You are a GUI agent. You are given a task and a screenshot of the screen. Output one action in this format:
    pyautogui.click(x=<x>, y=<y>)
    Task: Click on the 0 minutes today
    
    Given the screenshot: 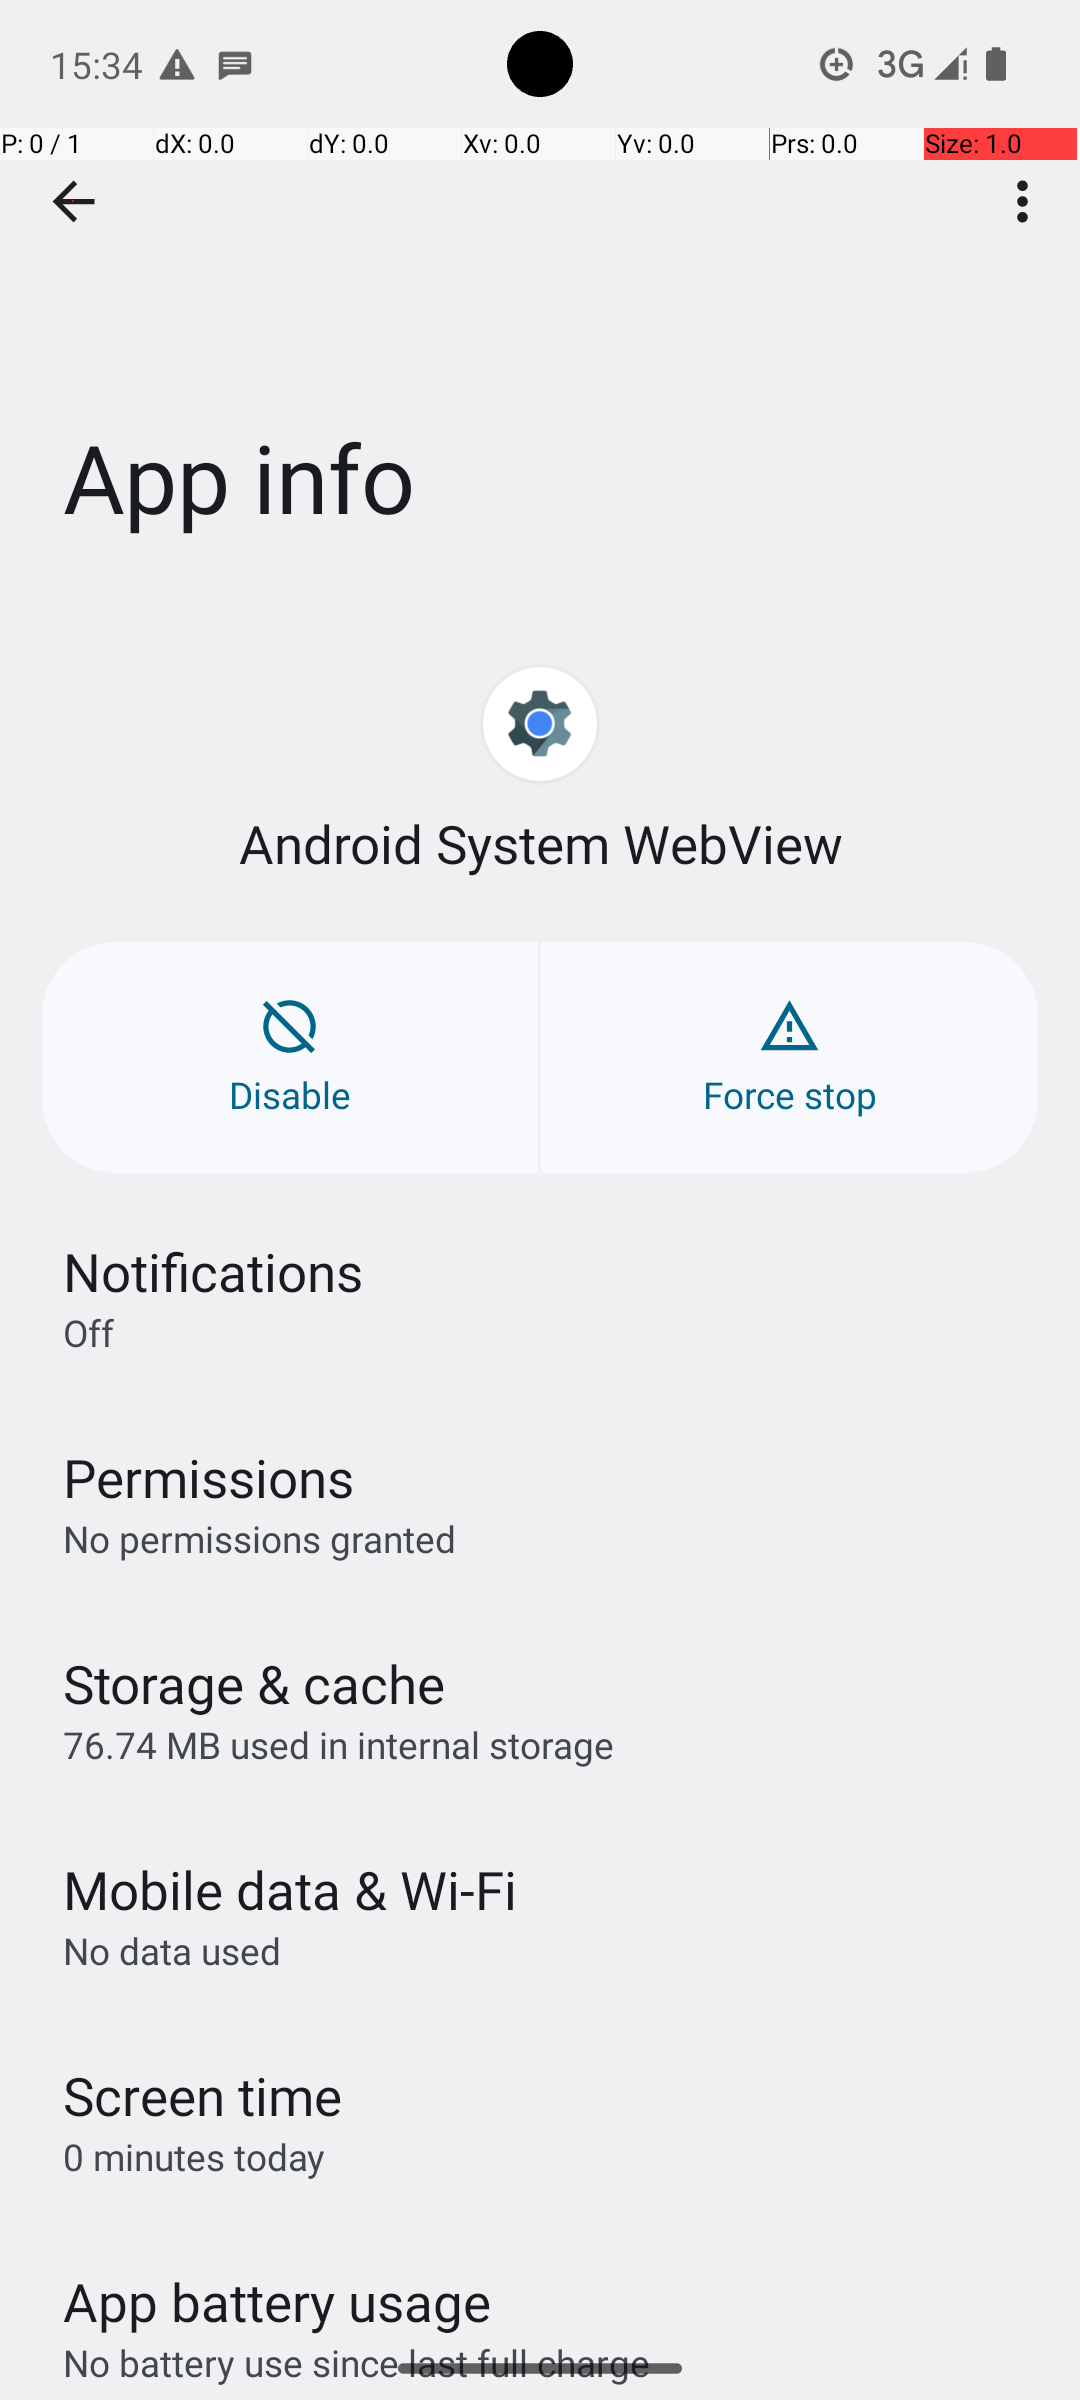 What is the action you would take?
    pyautogui.click(x=194, y=2156)
    